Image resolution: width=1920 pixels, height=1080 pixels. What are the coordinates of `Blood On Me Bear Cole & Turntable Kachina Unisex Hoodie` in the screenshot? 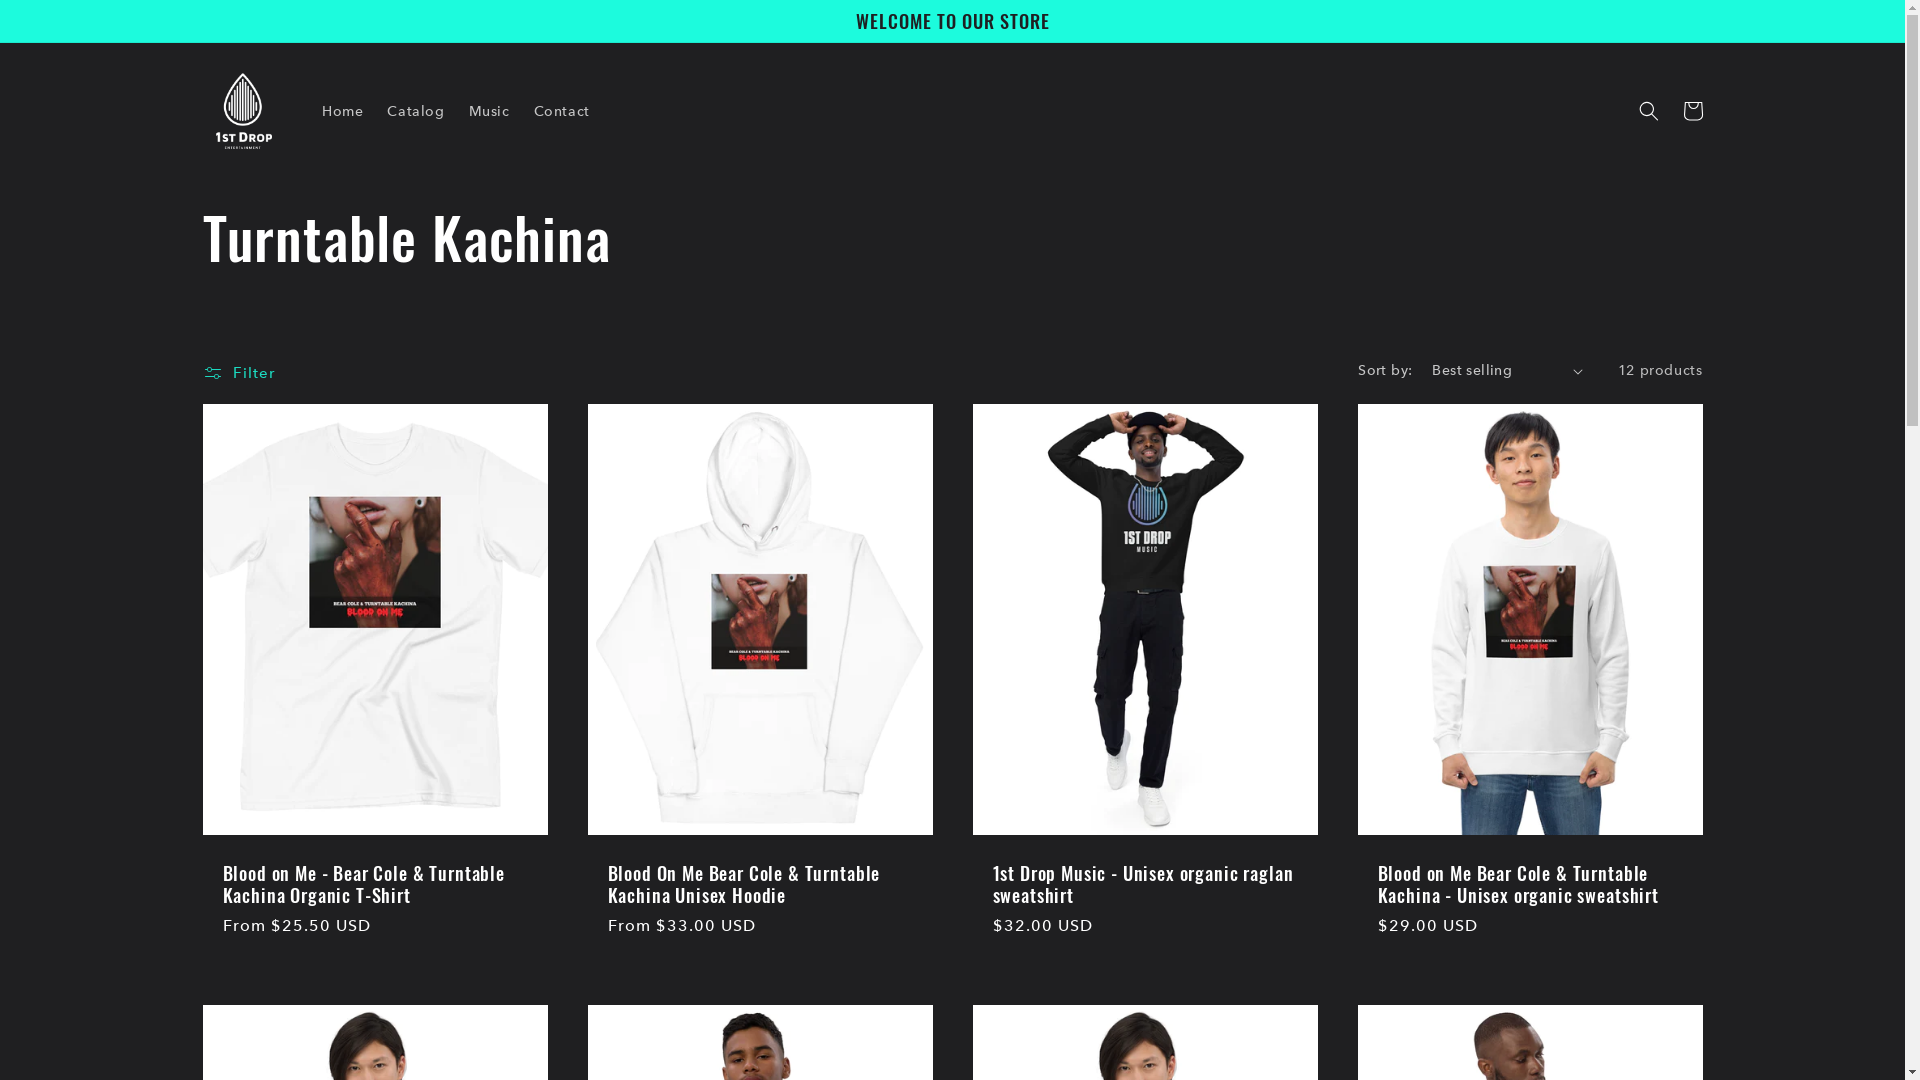 It's located at (760, 884).